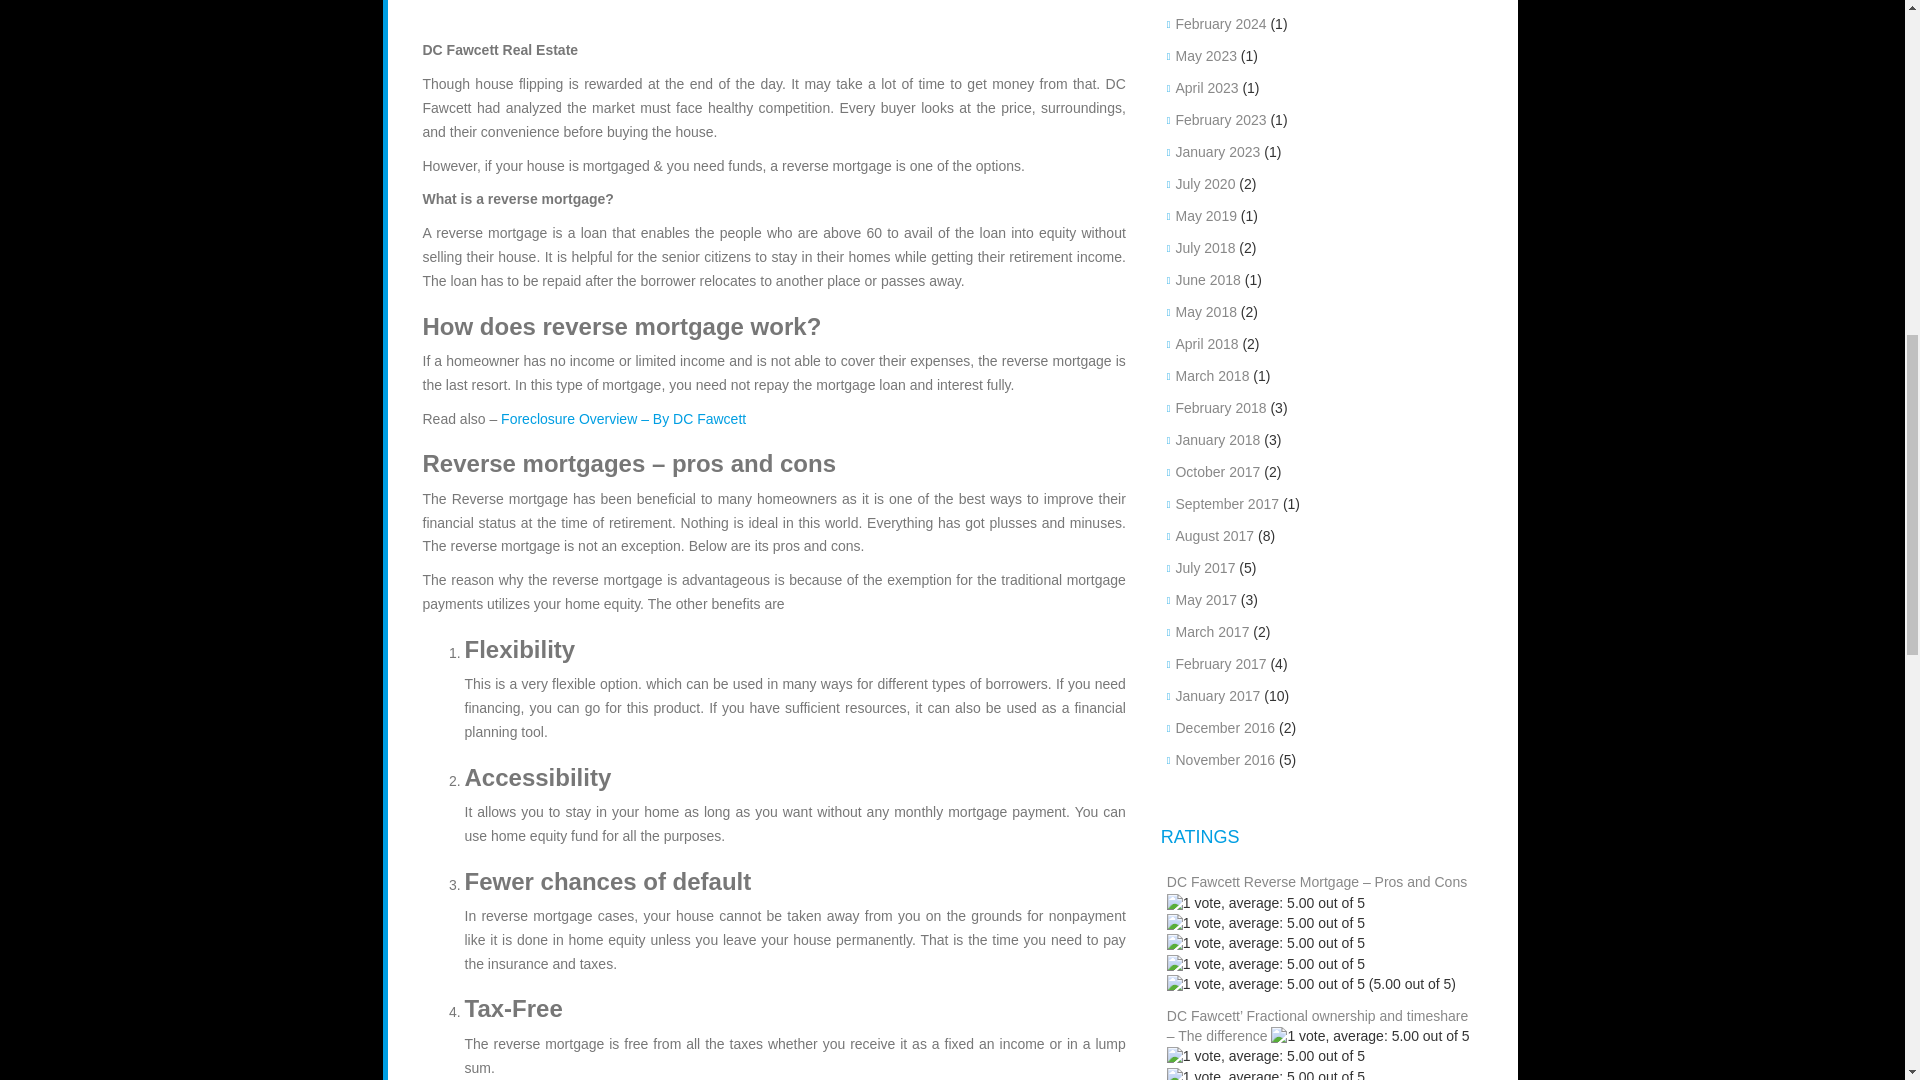 This screenshot has height=1080, width=1920. What do you see at coordinates (1217, 440) in the screenshot?
I see `January 2018` at bounding box center [1217, 440].